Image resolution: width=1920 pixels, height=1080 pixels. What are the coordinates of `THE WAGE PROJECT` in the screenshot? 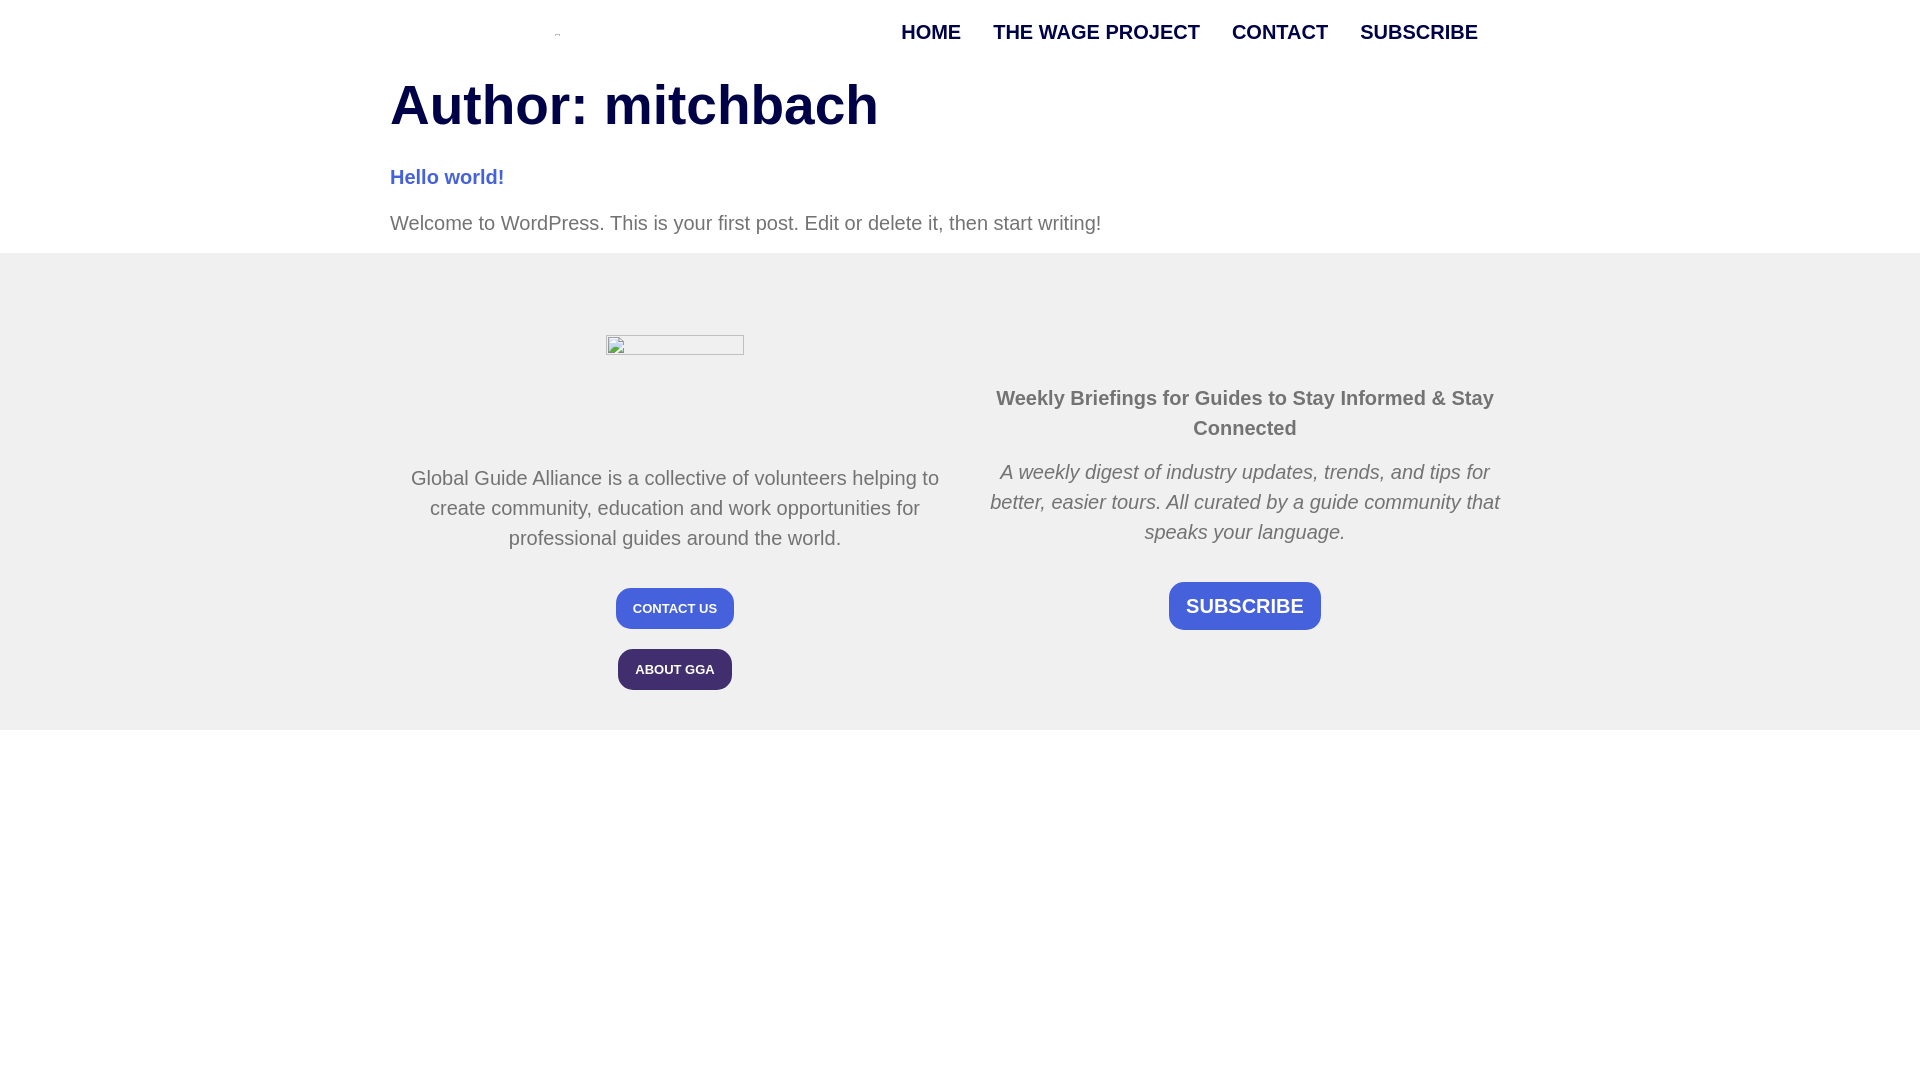 It's located at (1096, 32).